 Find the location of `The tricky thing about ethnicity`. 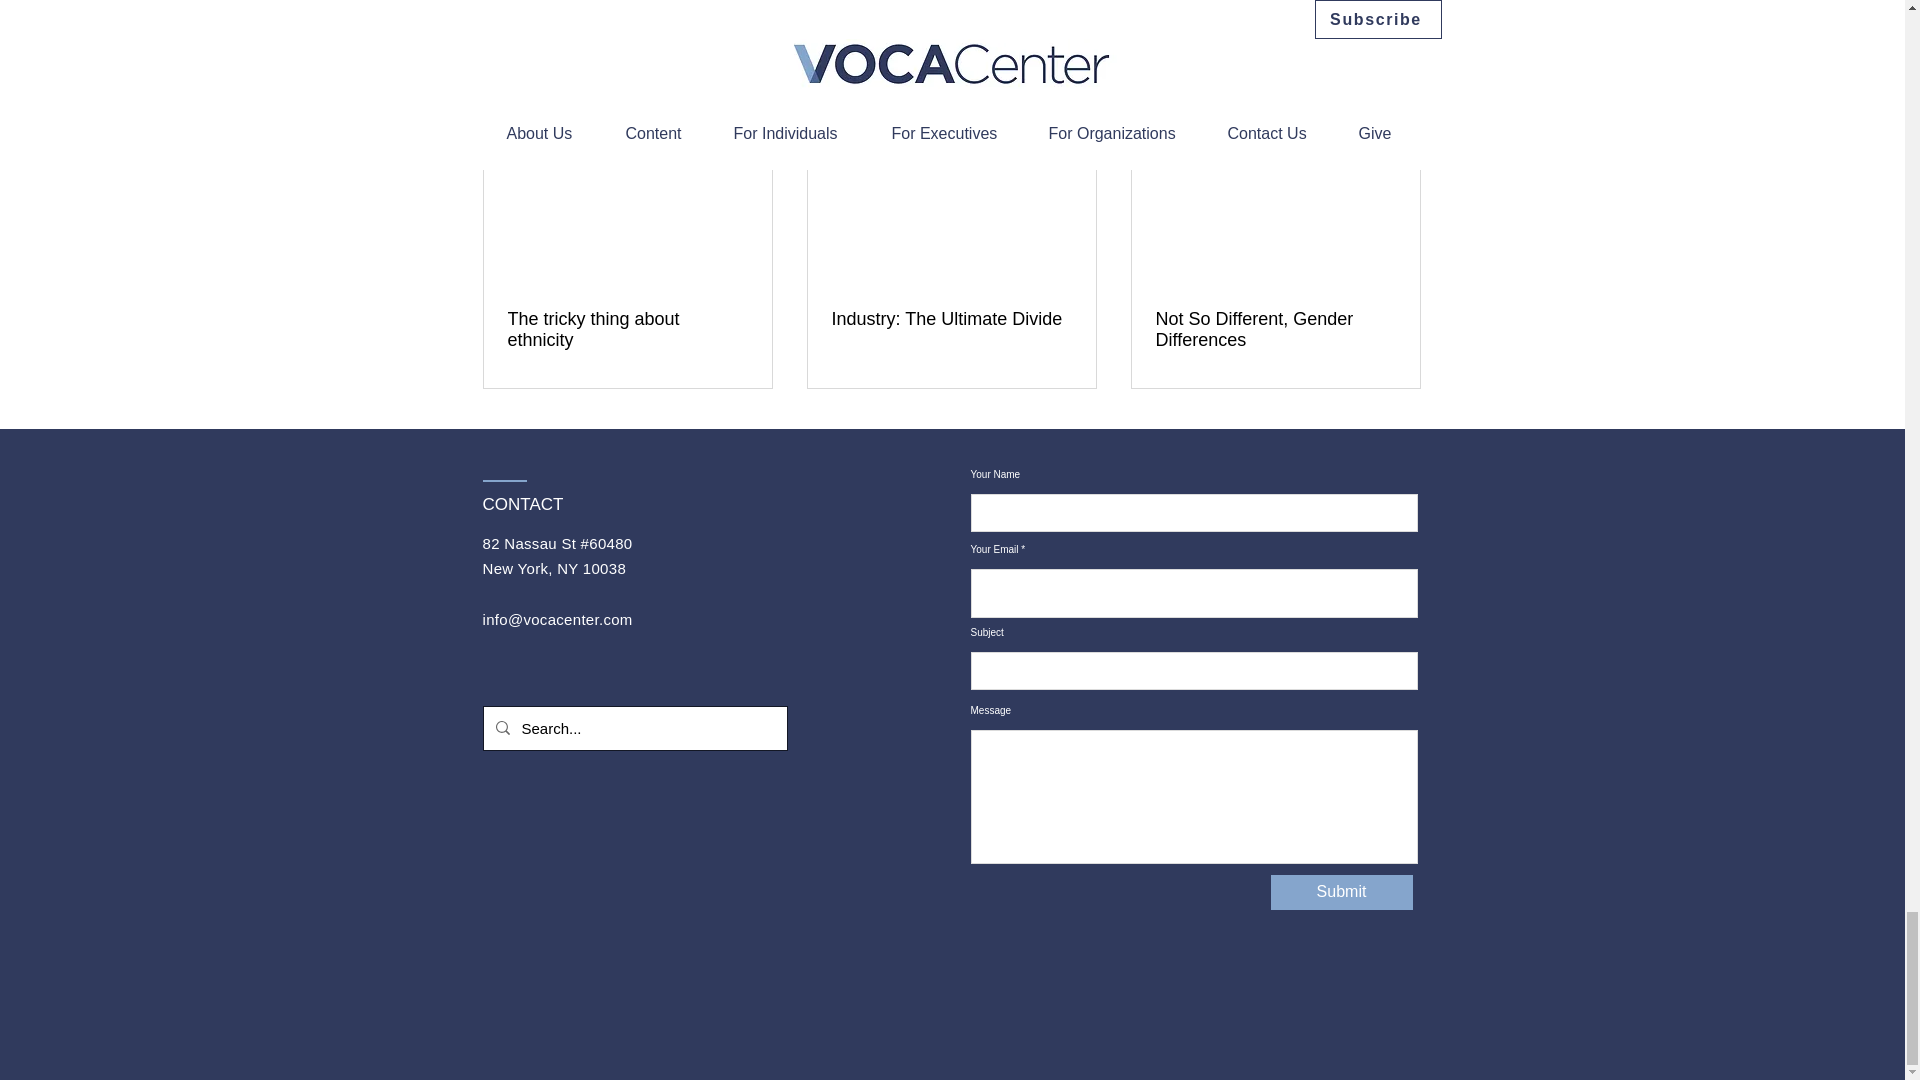

The tricky thing about ethnicity is located at coordinates (628, 330).